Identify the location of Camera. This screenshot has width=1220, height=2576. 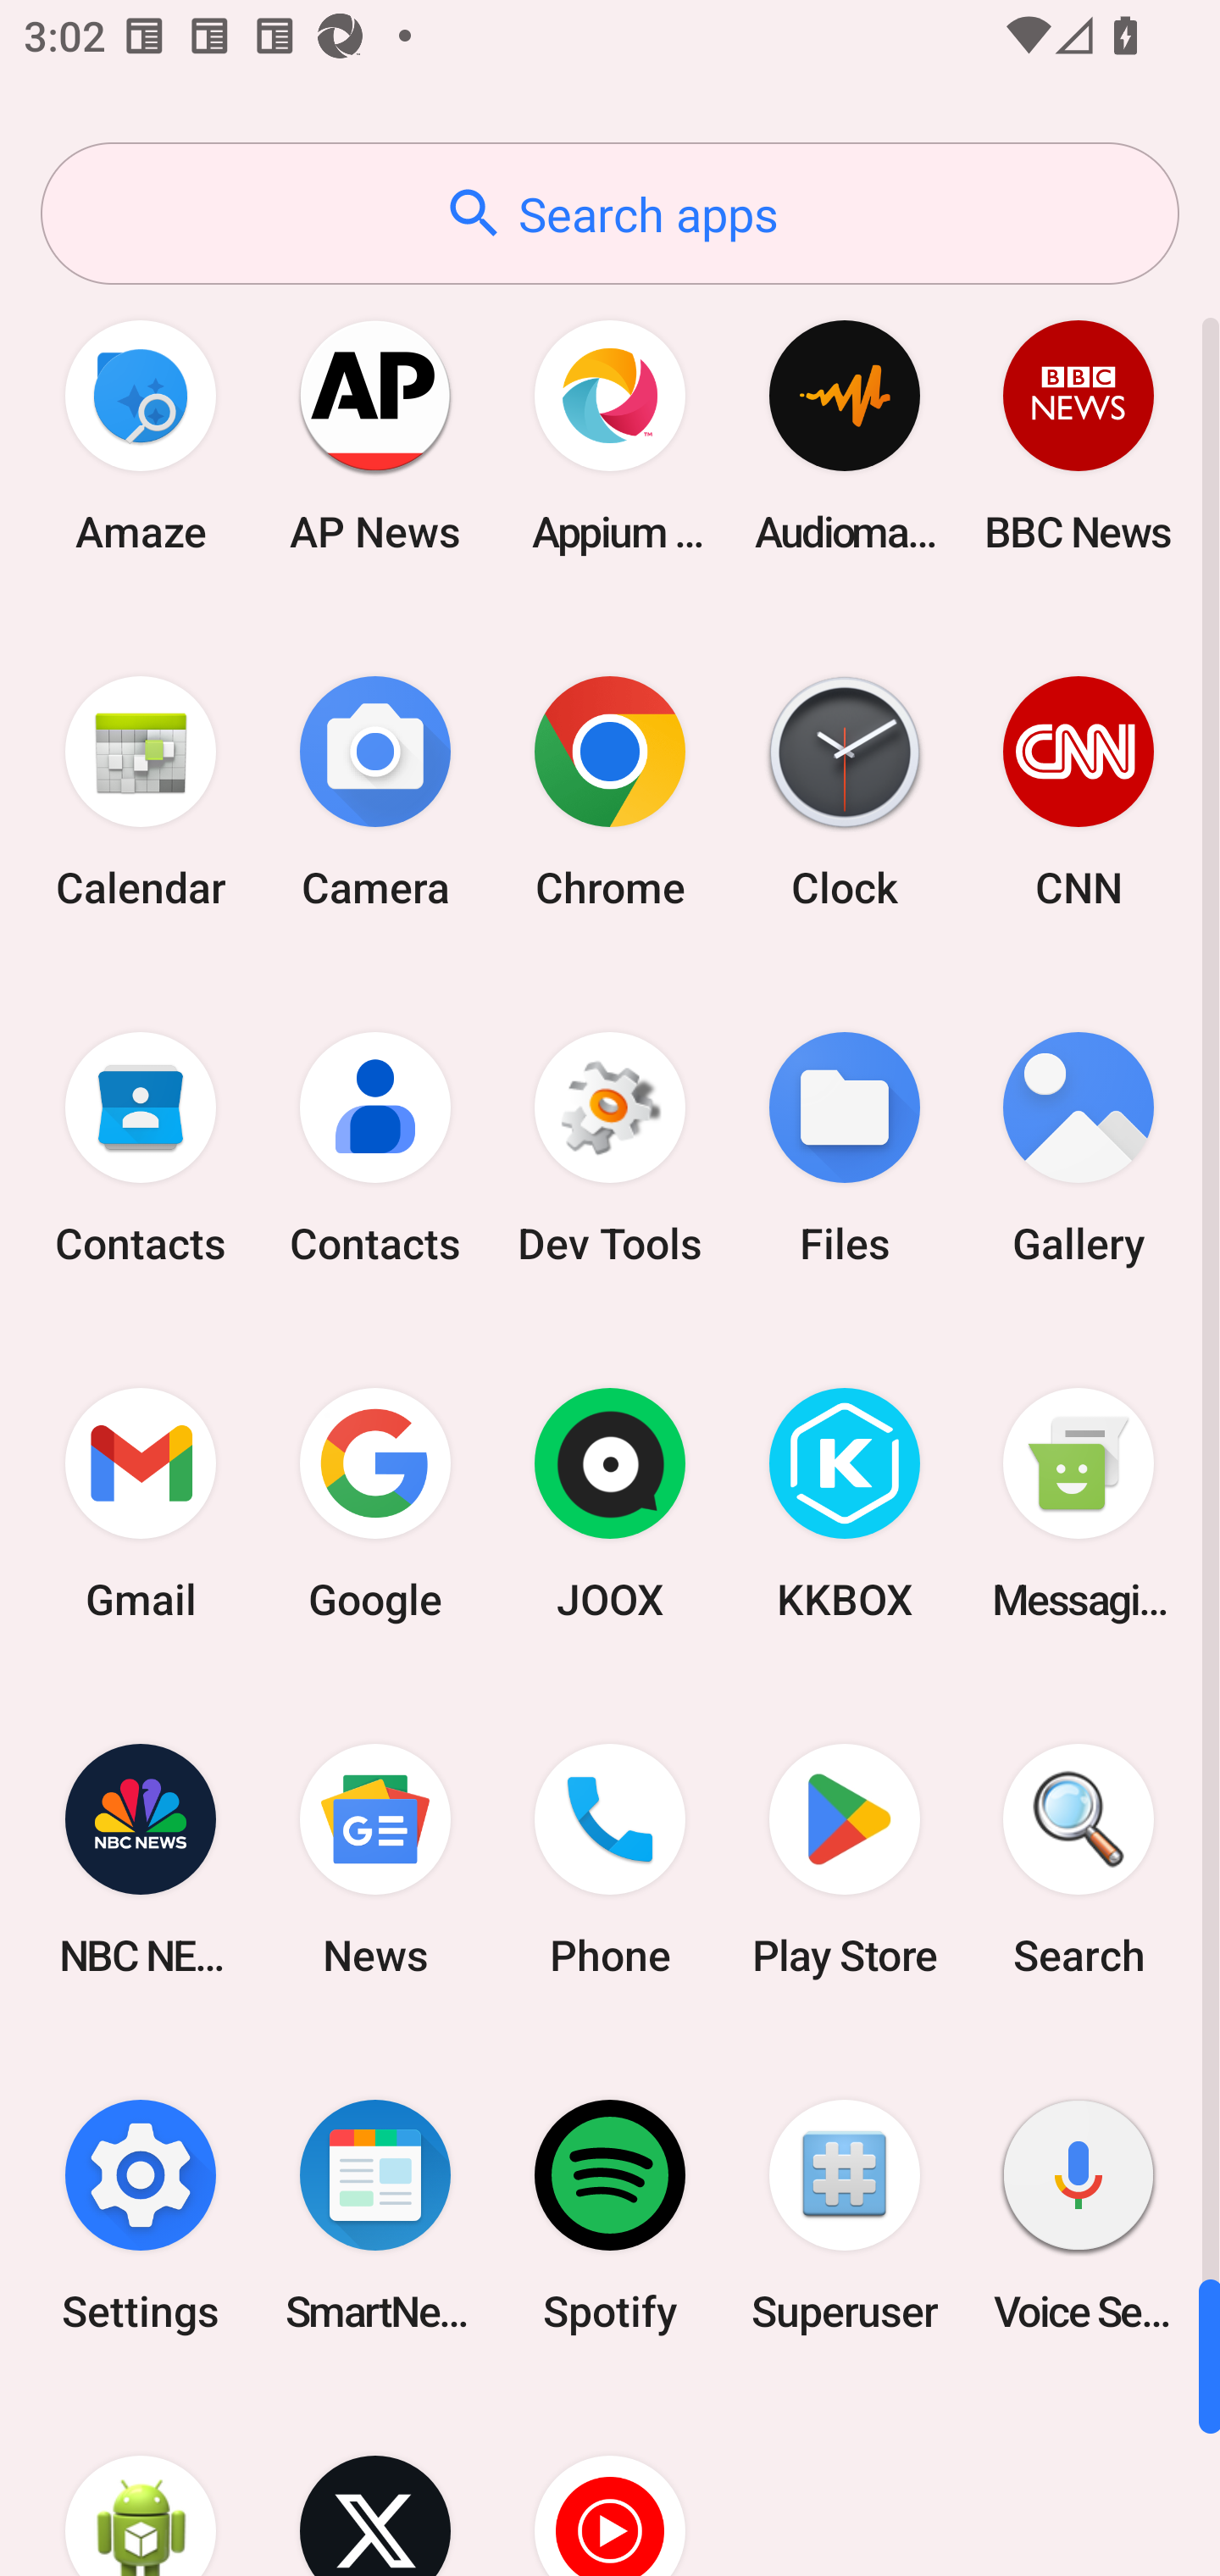
(375, 791).